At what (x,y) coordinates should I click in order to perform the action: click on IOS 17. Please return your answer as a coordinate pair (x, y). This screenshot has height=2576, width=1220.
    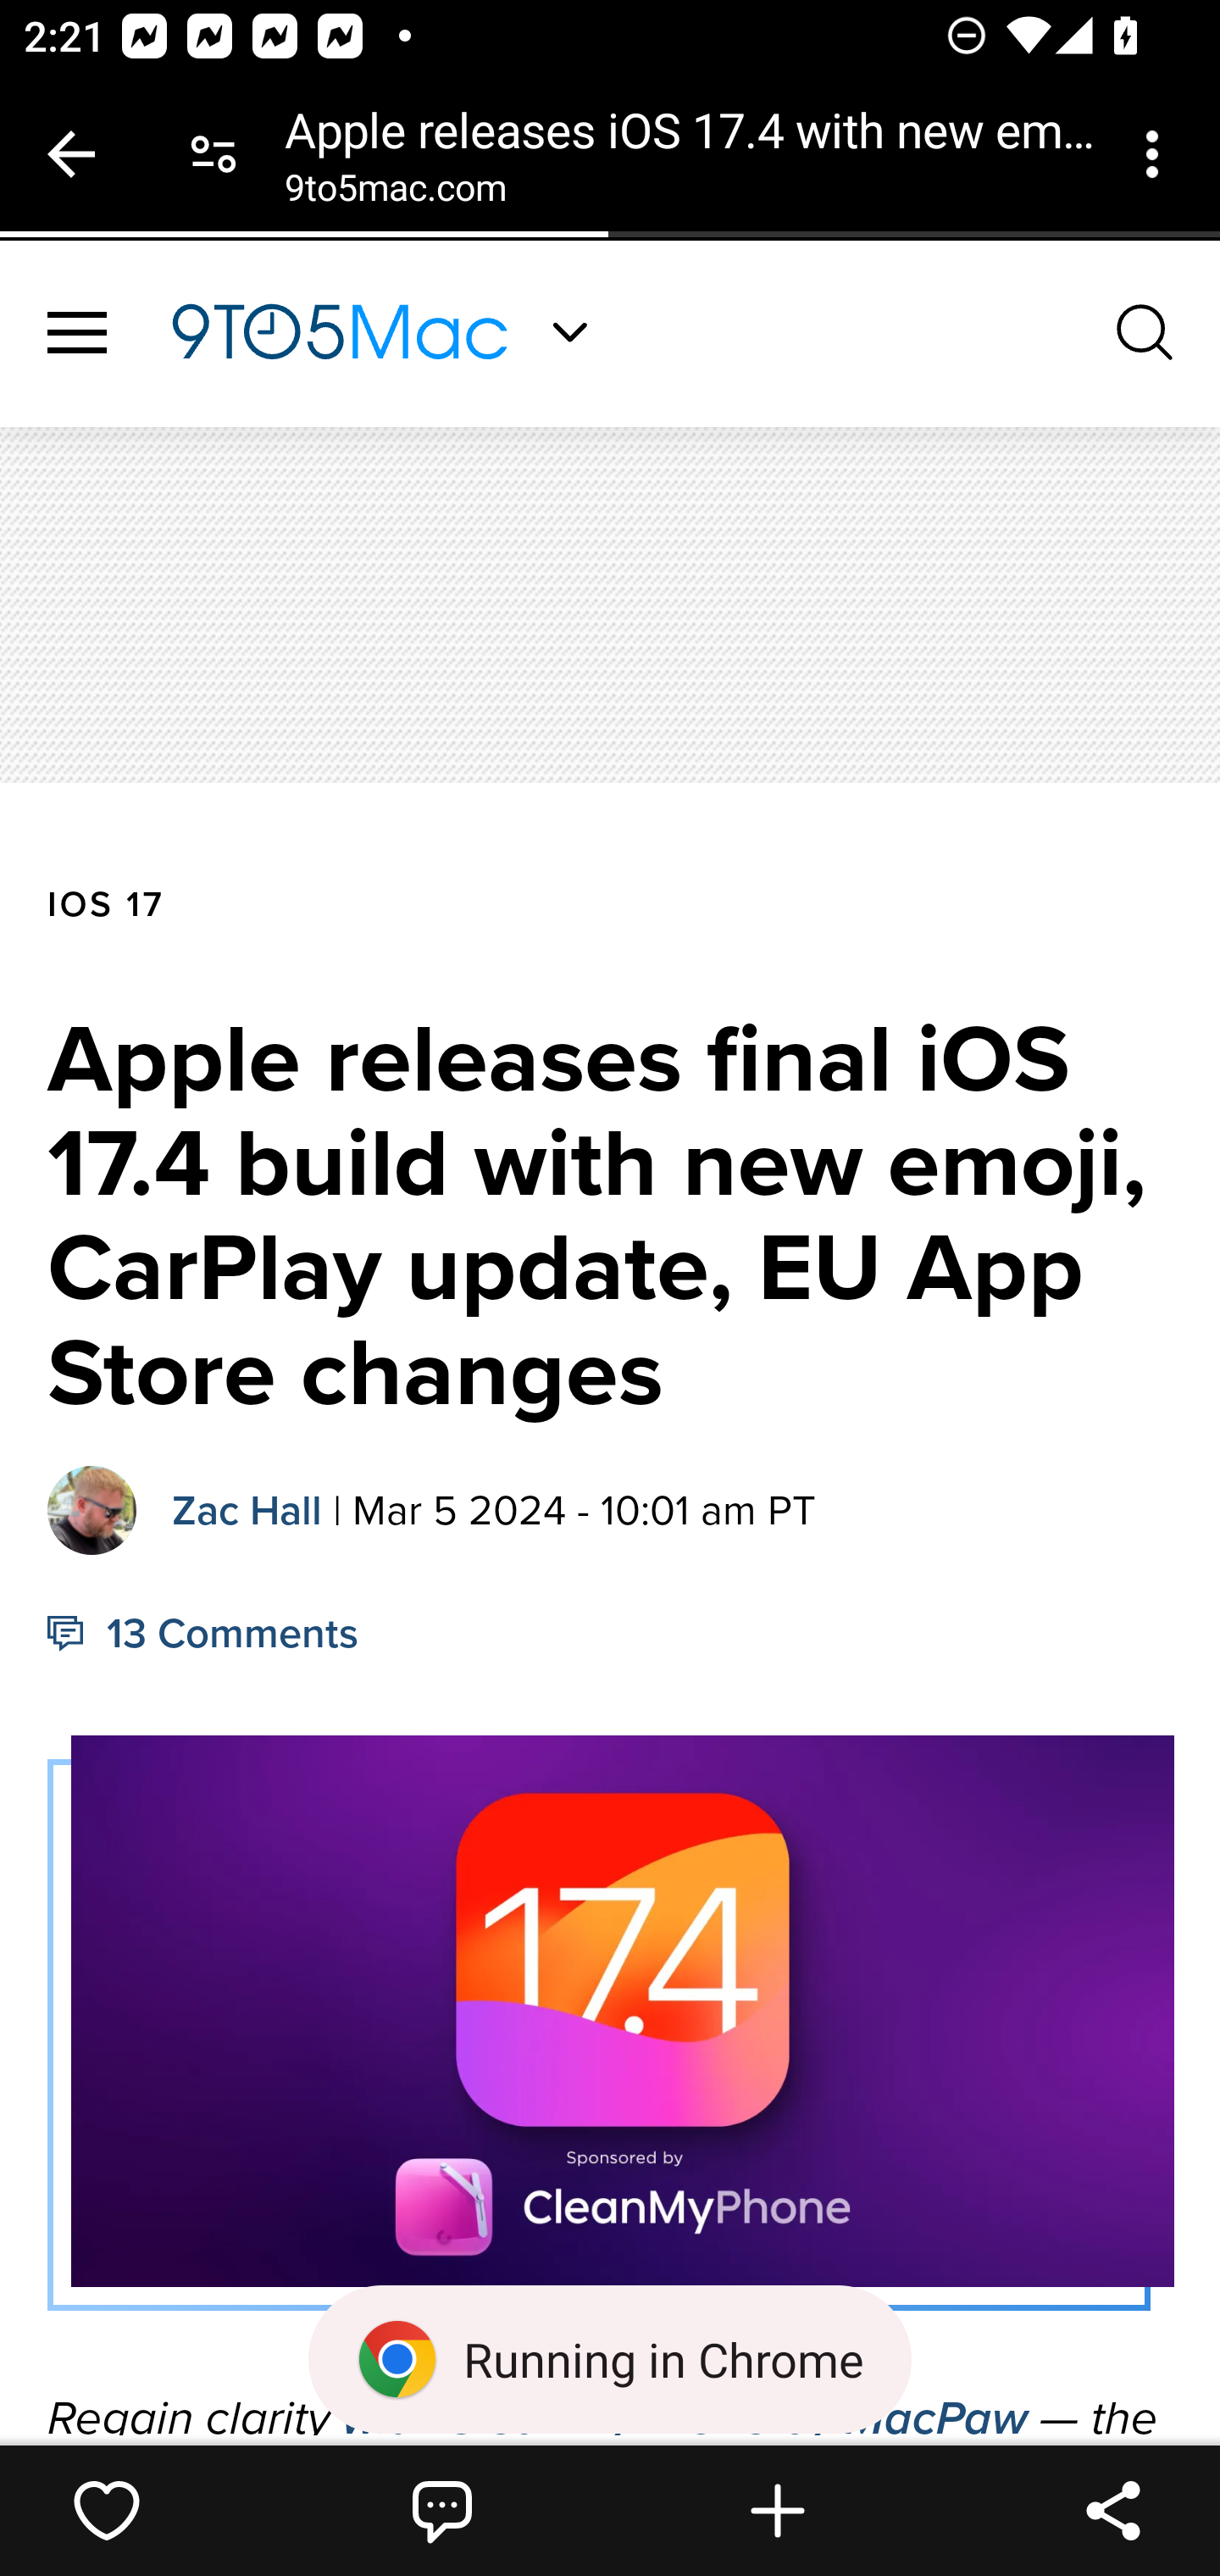
    Looking at the image, I should click on (107, 905).